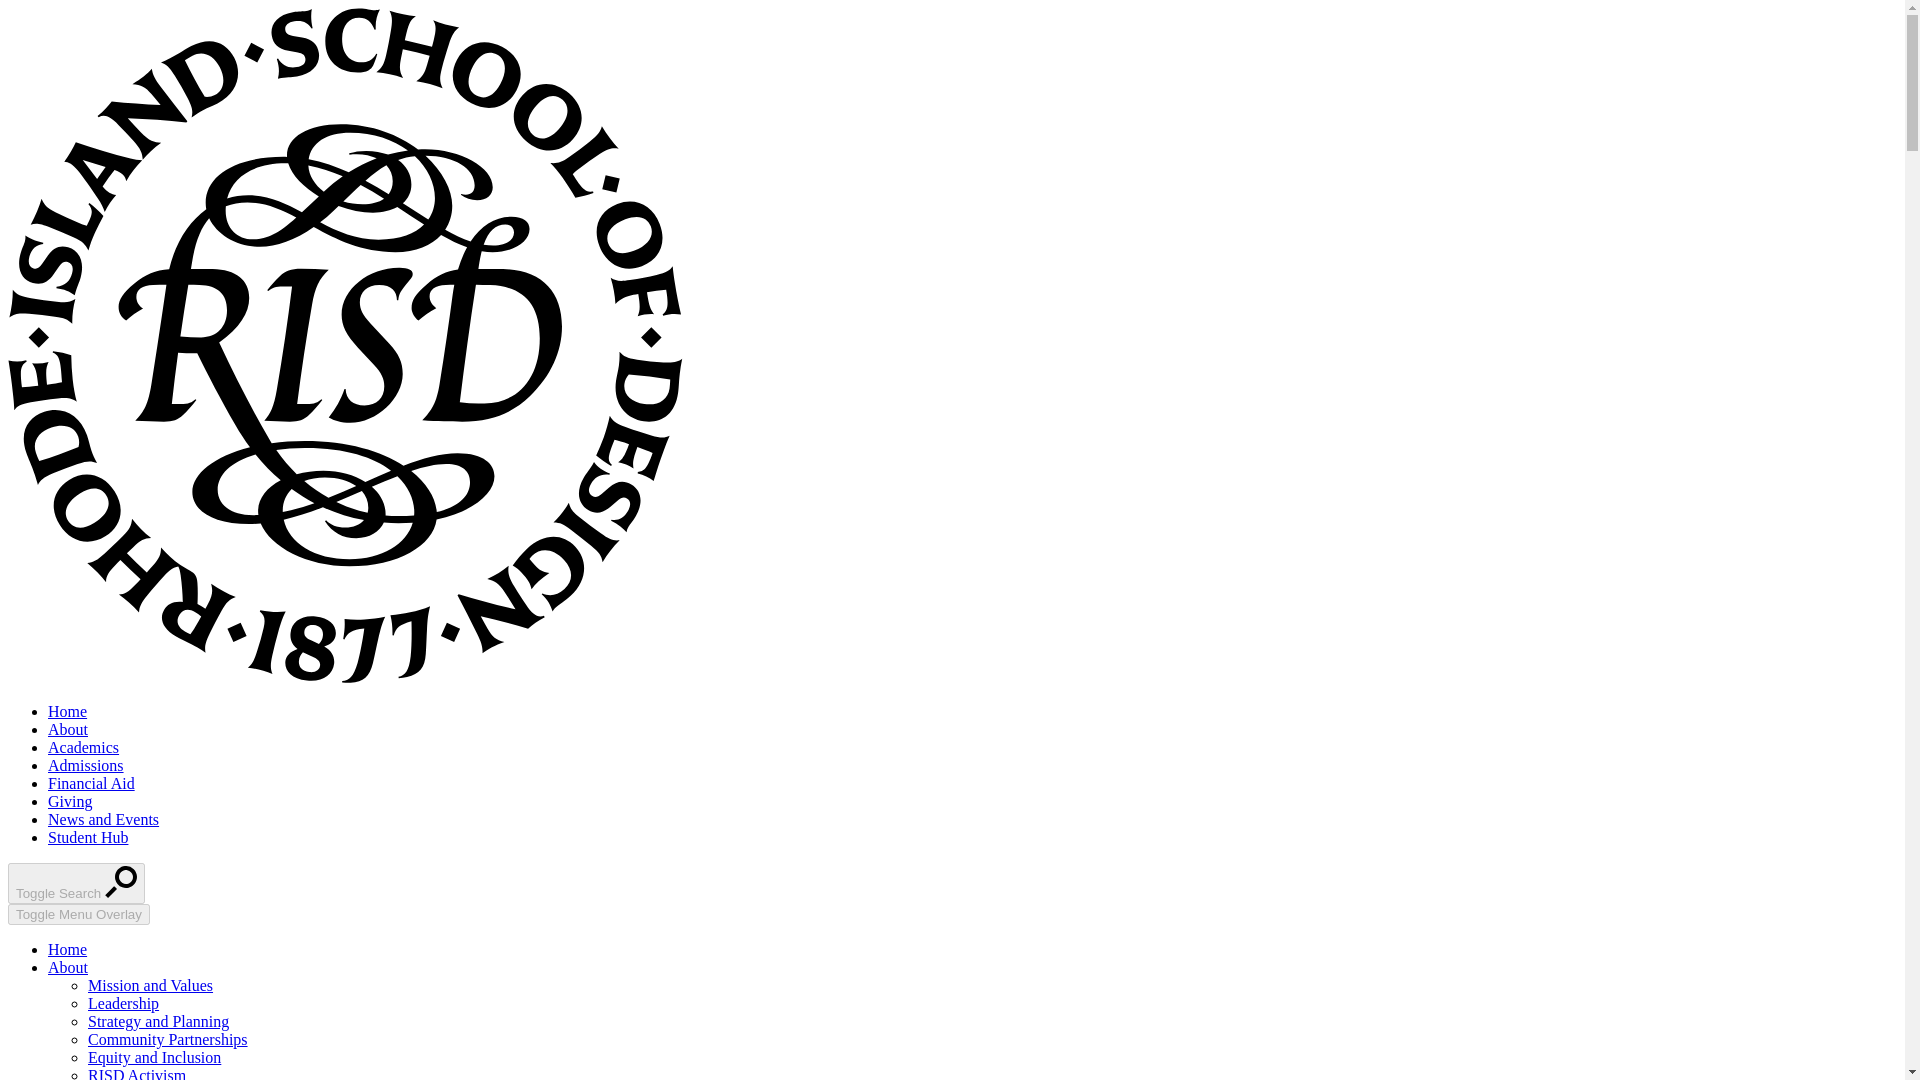  What do you see at coordinates (68, 729) in the screenshot?
I see `About` at bounding box center [68, 729].